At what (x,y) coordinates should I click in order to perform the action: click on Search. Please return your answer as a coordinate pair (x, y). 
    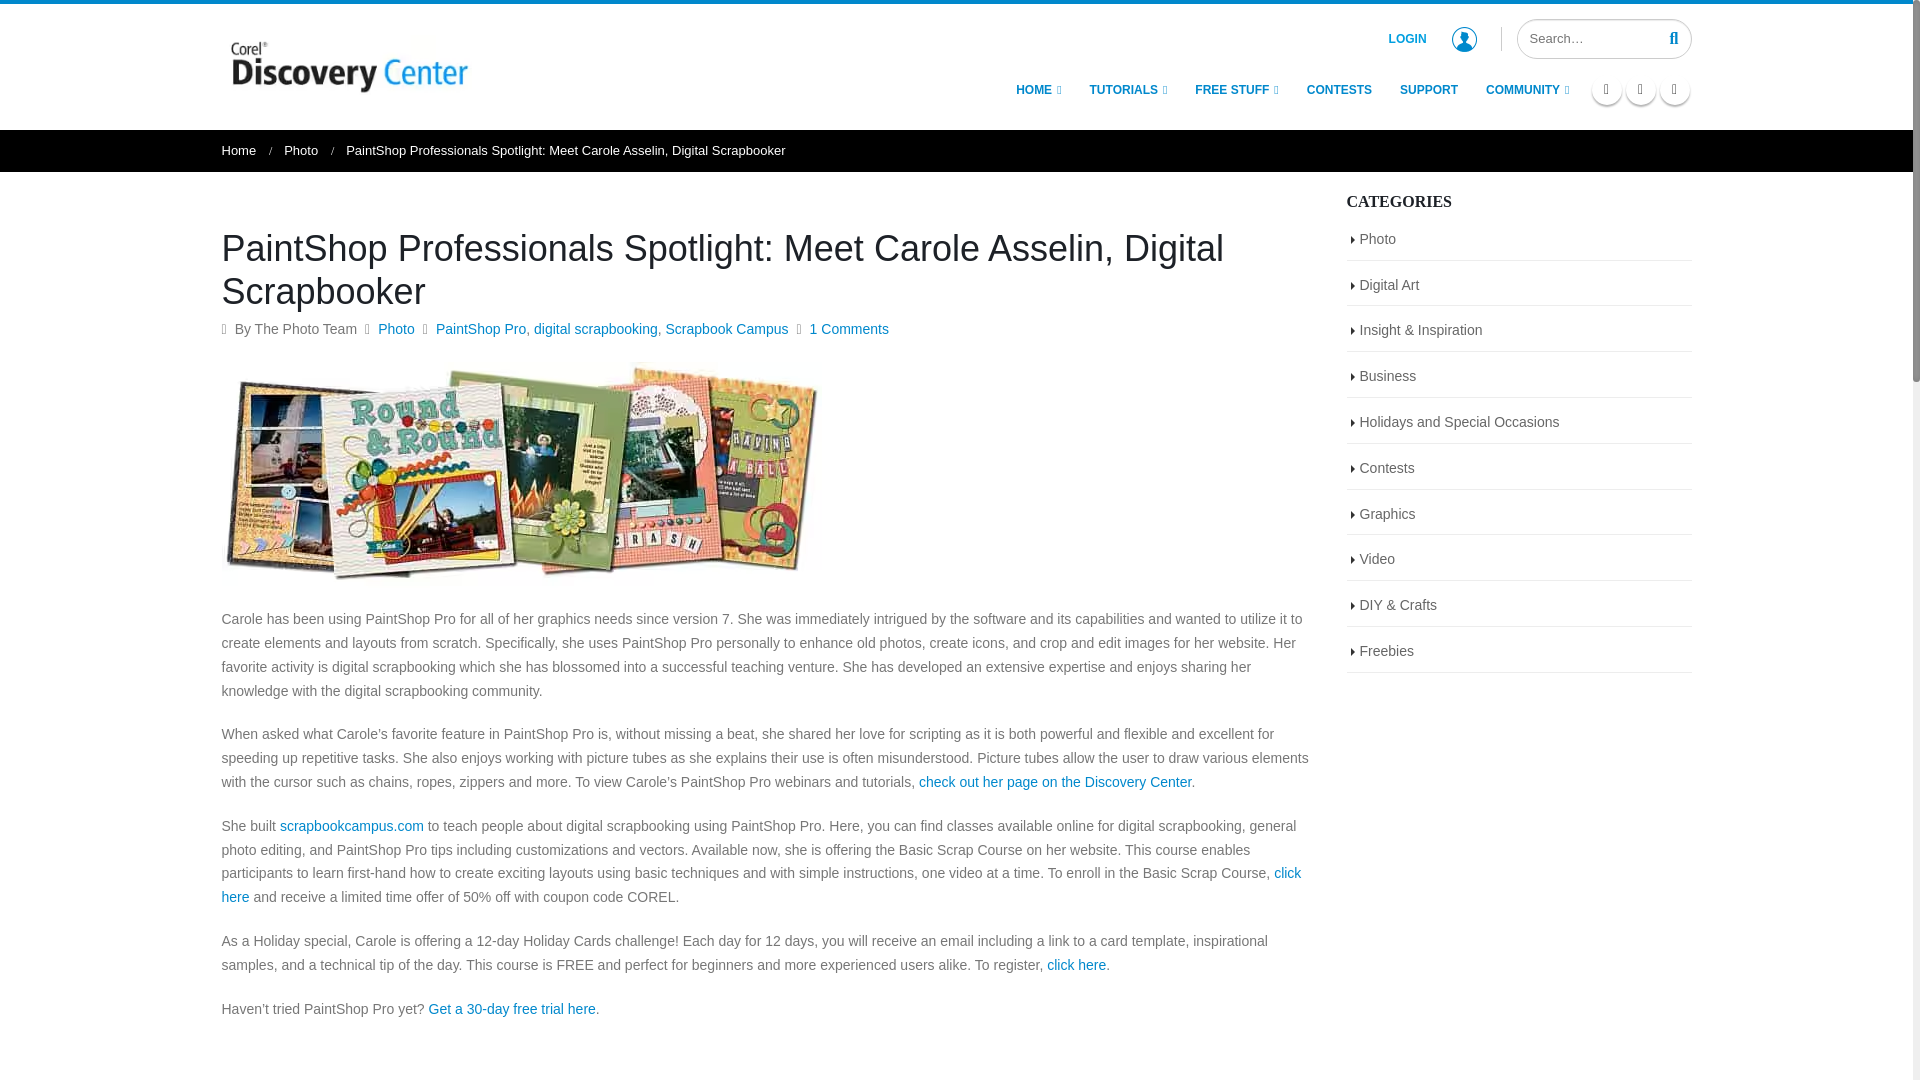
    Looking at the image, I should click on (1674, 37).